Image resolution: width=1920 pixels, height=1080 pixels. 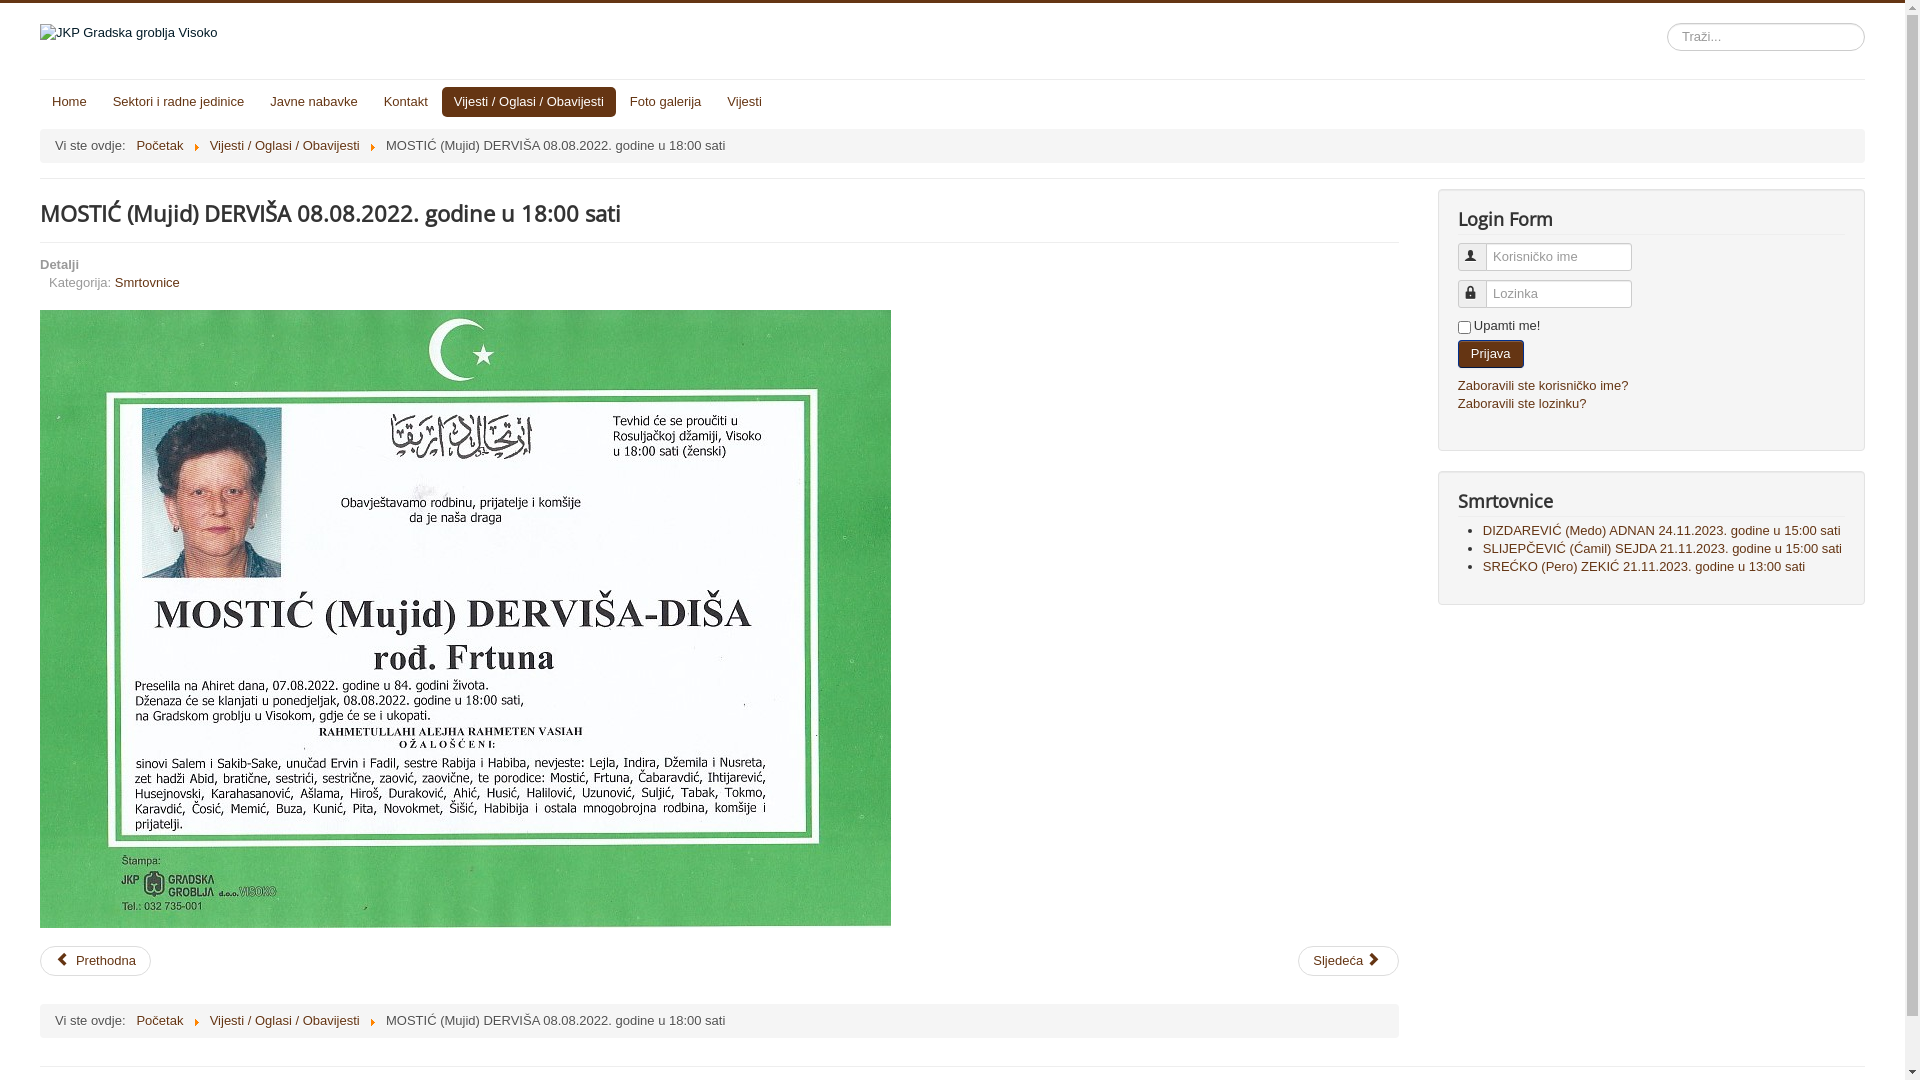 What do you see at coordinates (666, 102) in the screenshot?
I see `Foto galerija` at bounding box center [666, 102].